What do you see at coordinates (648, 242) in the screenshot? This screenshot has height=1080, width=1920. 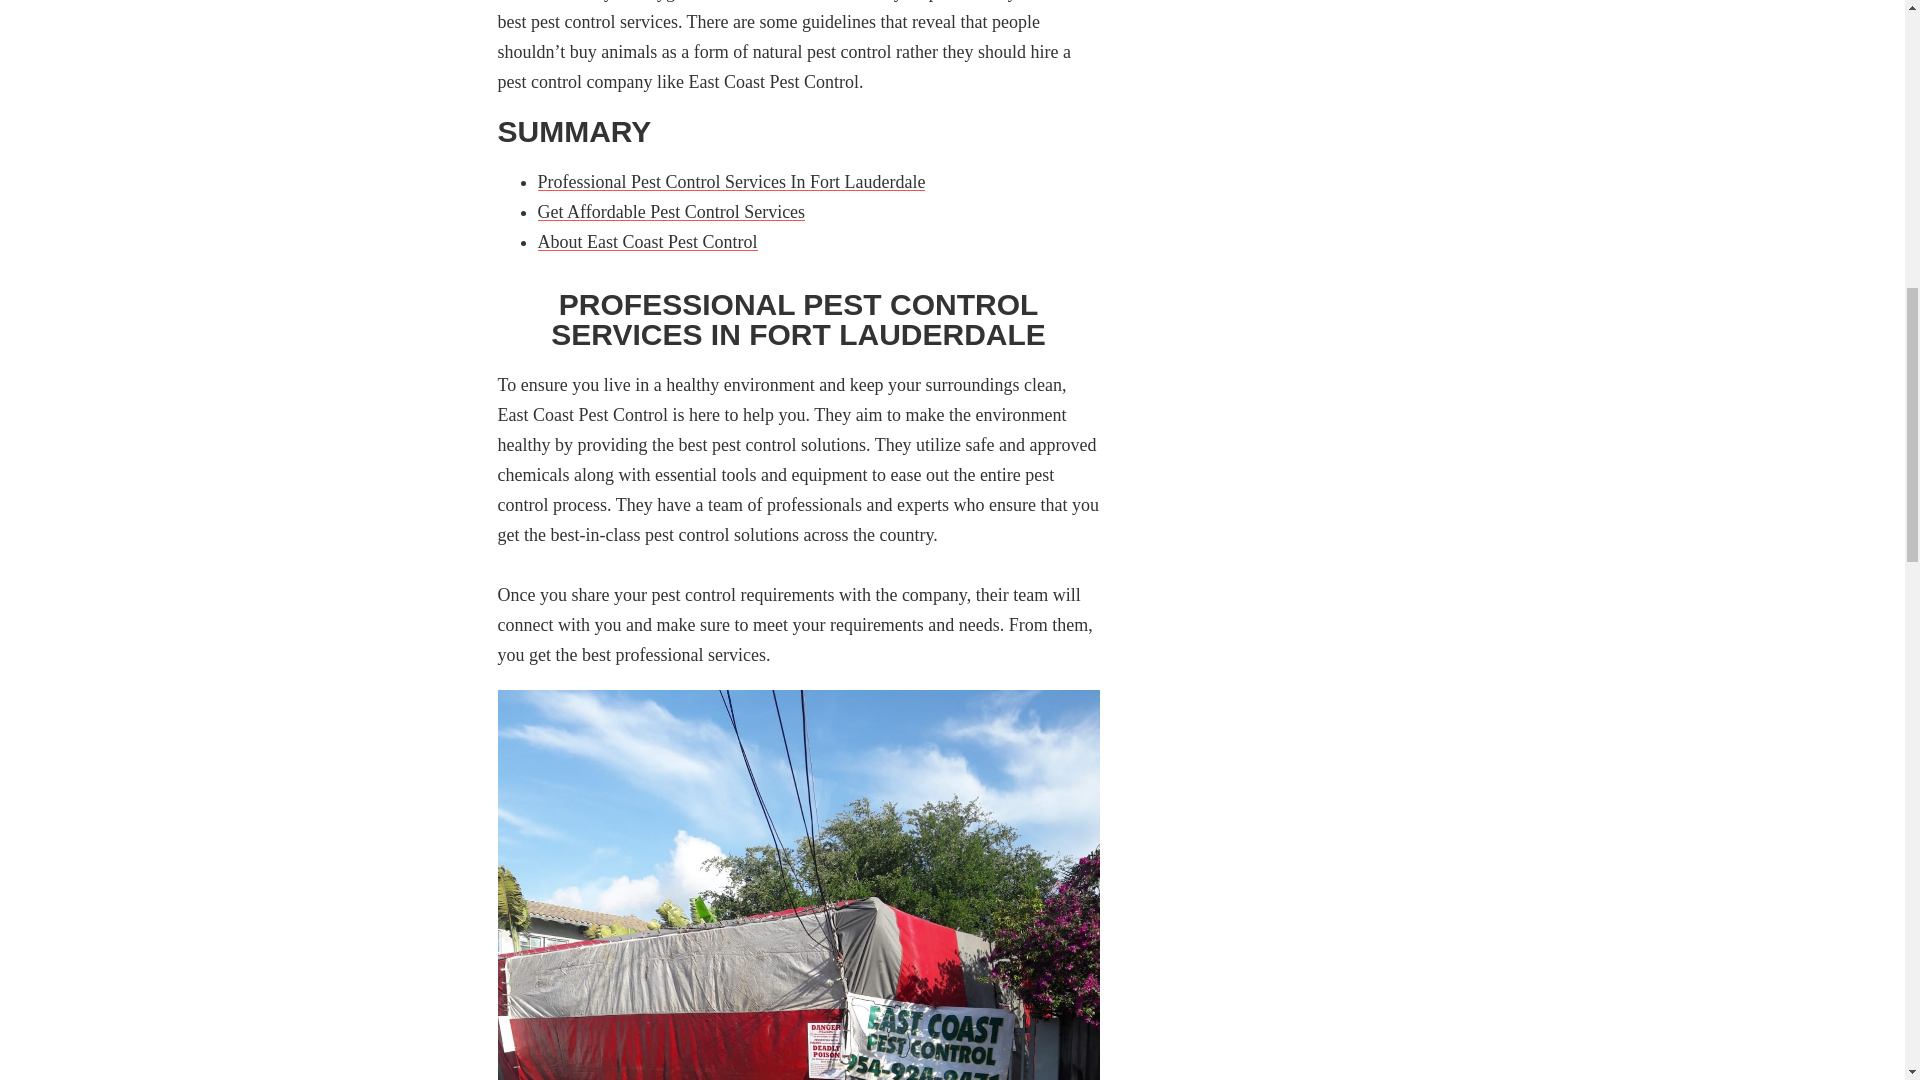 I see `About East Coast Pest Control` at bounding box center [648, 242].